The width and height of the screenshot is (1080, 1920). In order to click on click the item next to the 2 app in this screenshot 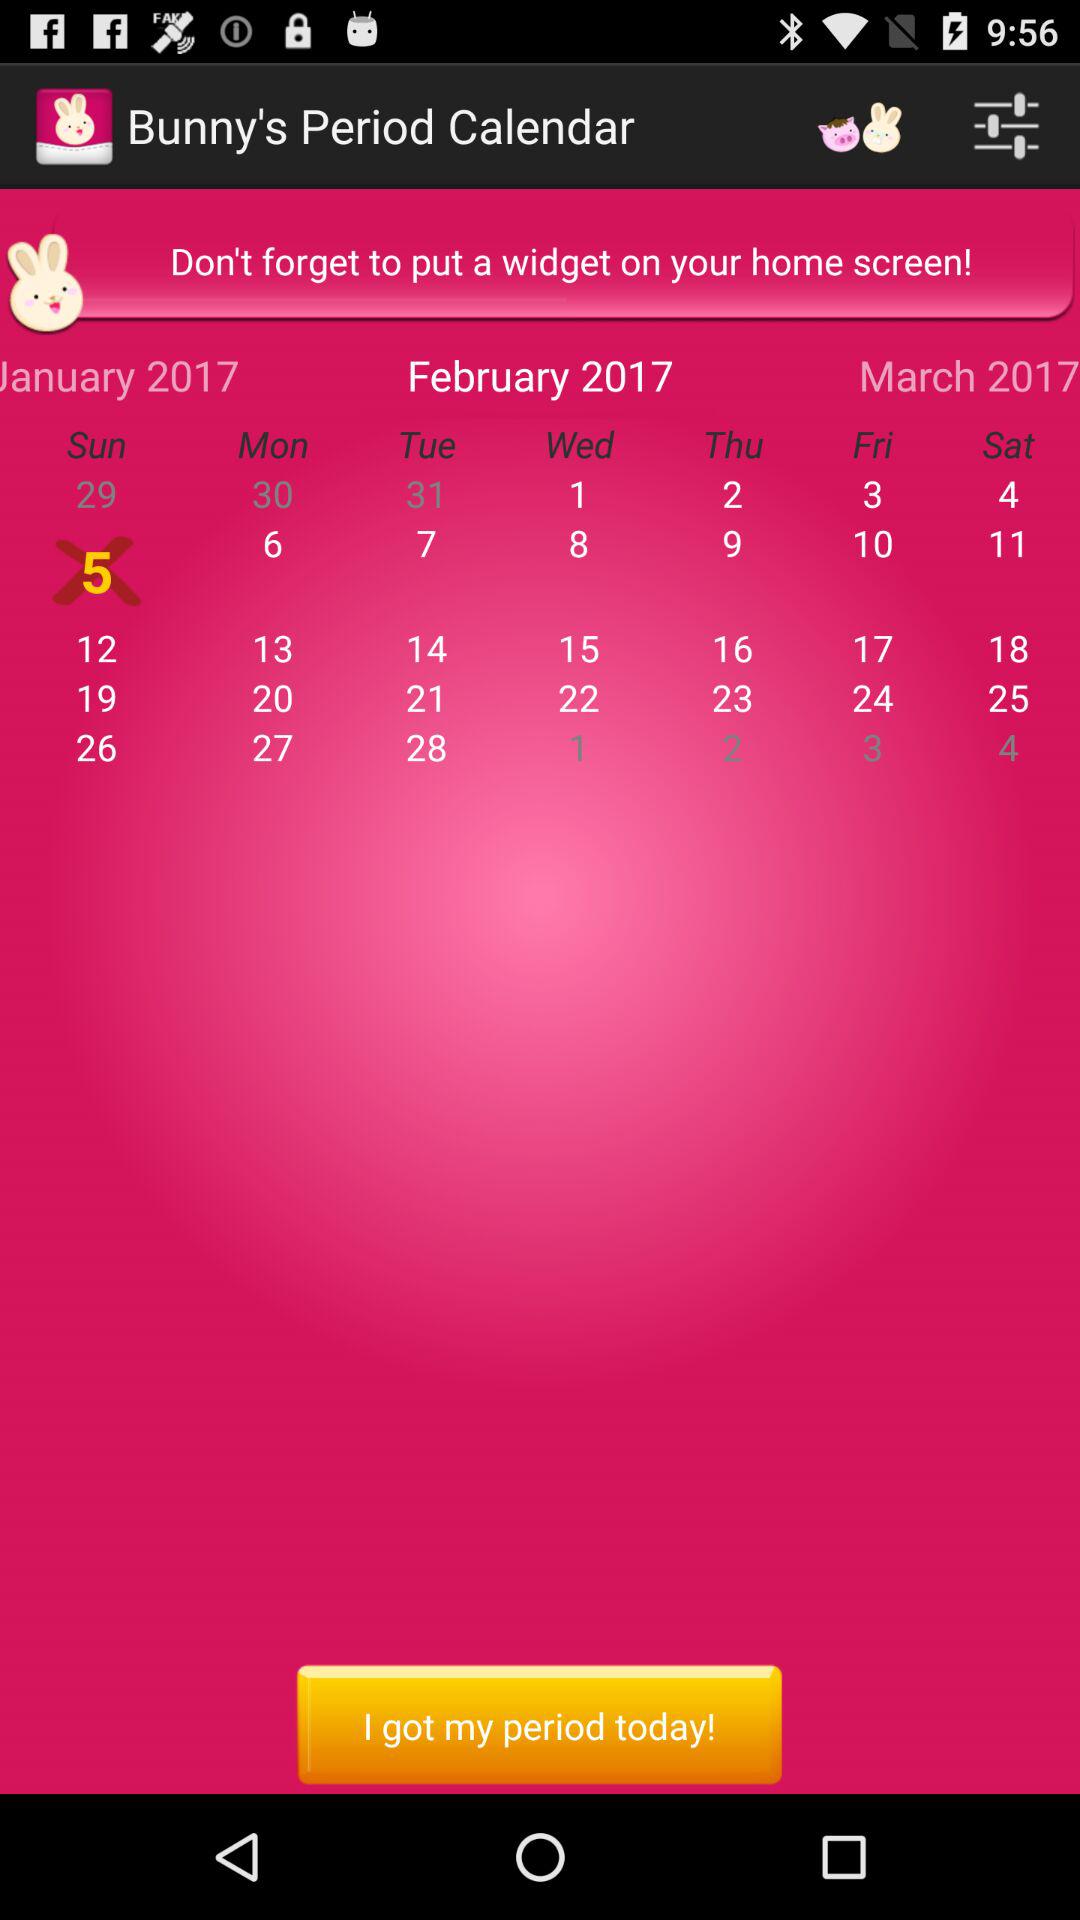, I will do `click(872, 542)`.